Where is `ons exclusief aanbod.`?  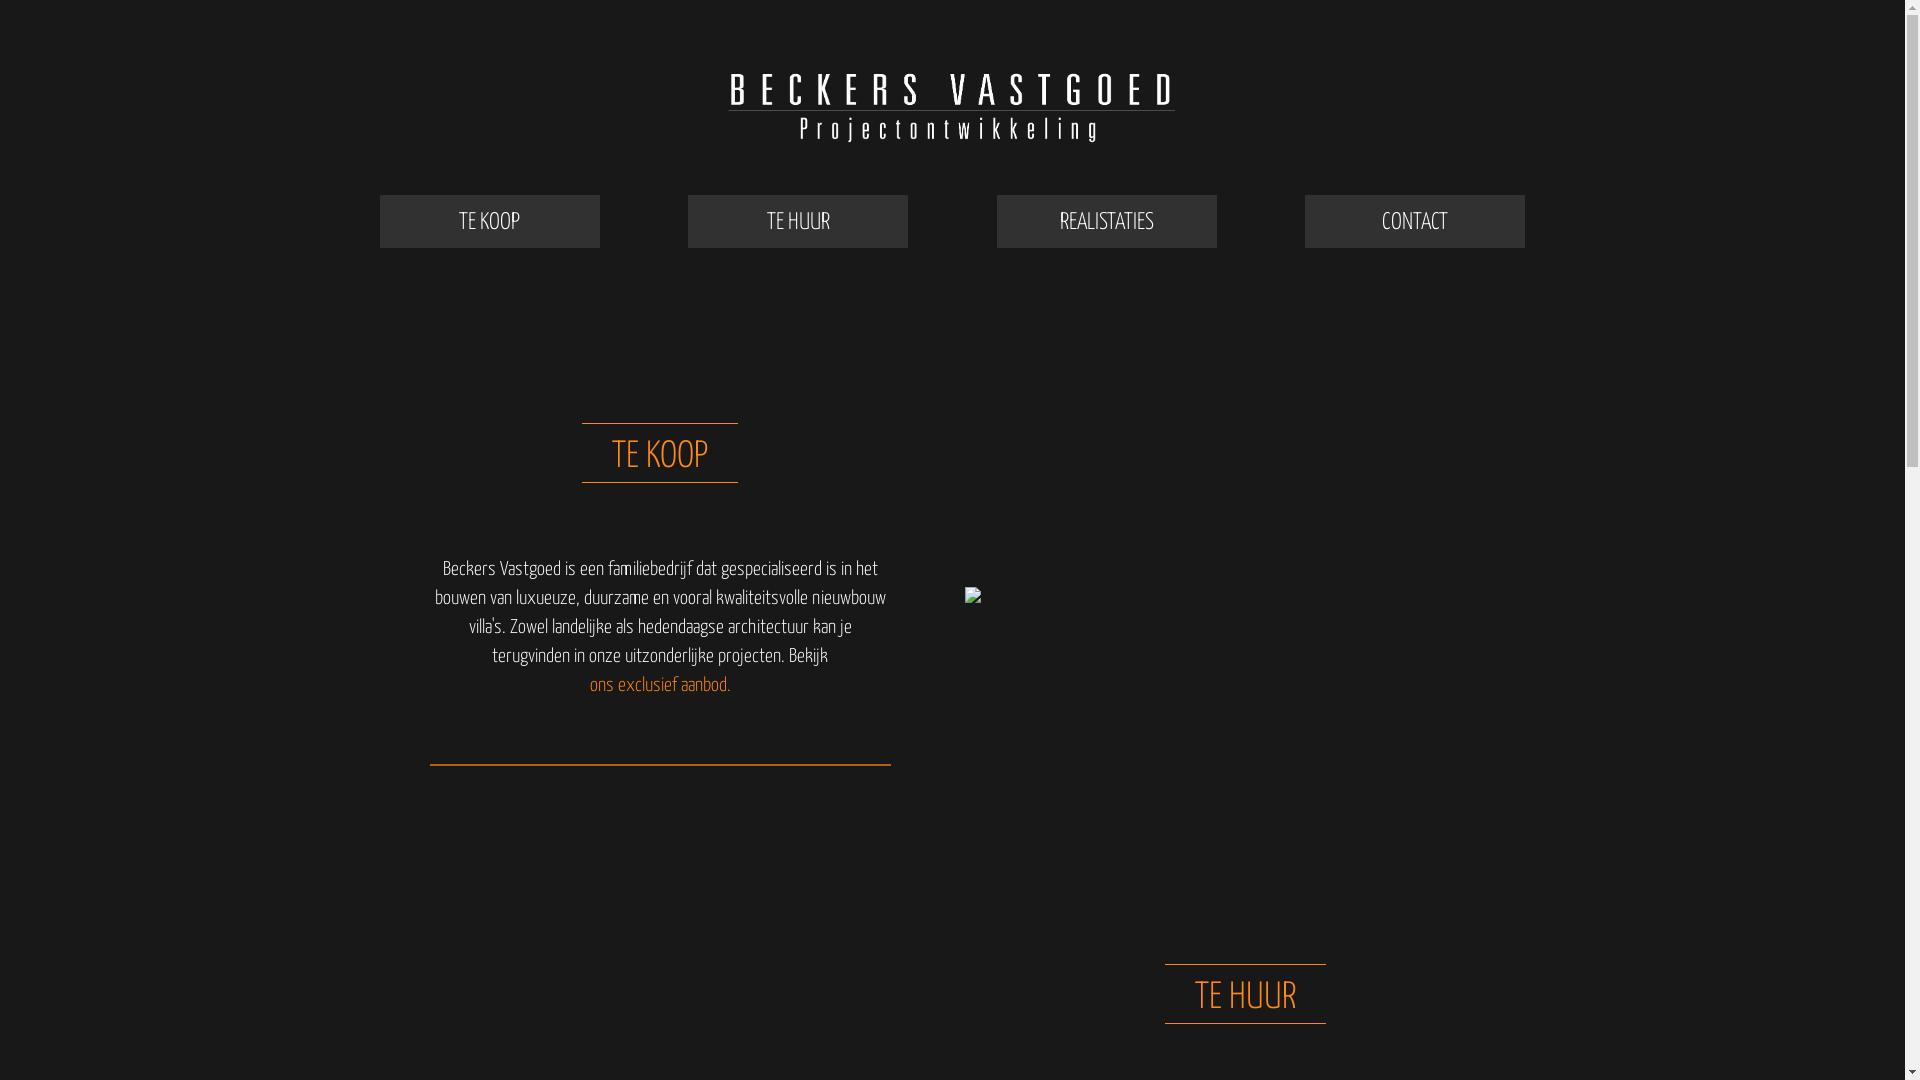
ons exclusief aanbod. is located at coordinates (660, 686).